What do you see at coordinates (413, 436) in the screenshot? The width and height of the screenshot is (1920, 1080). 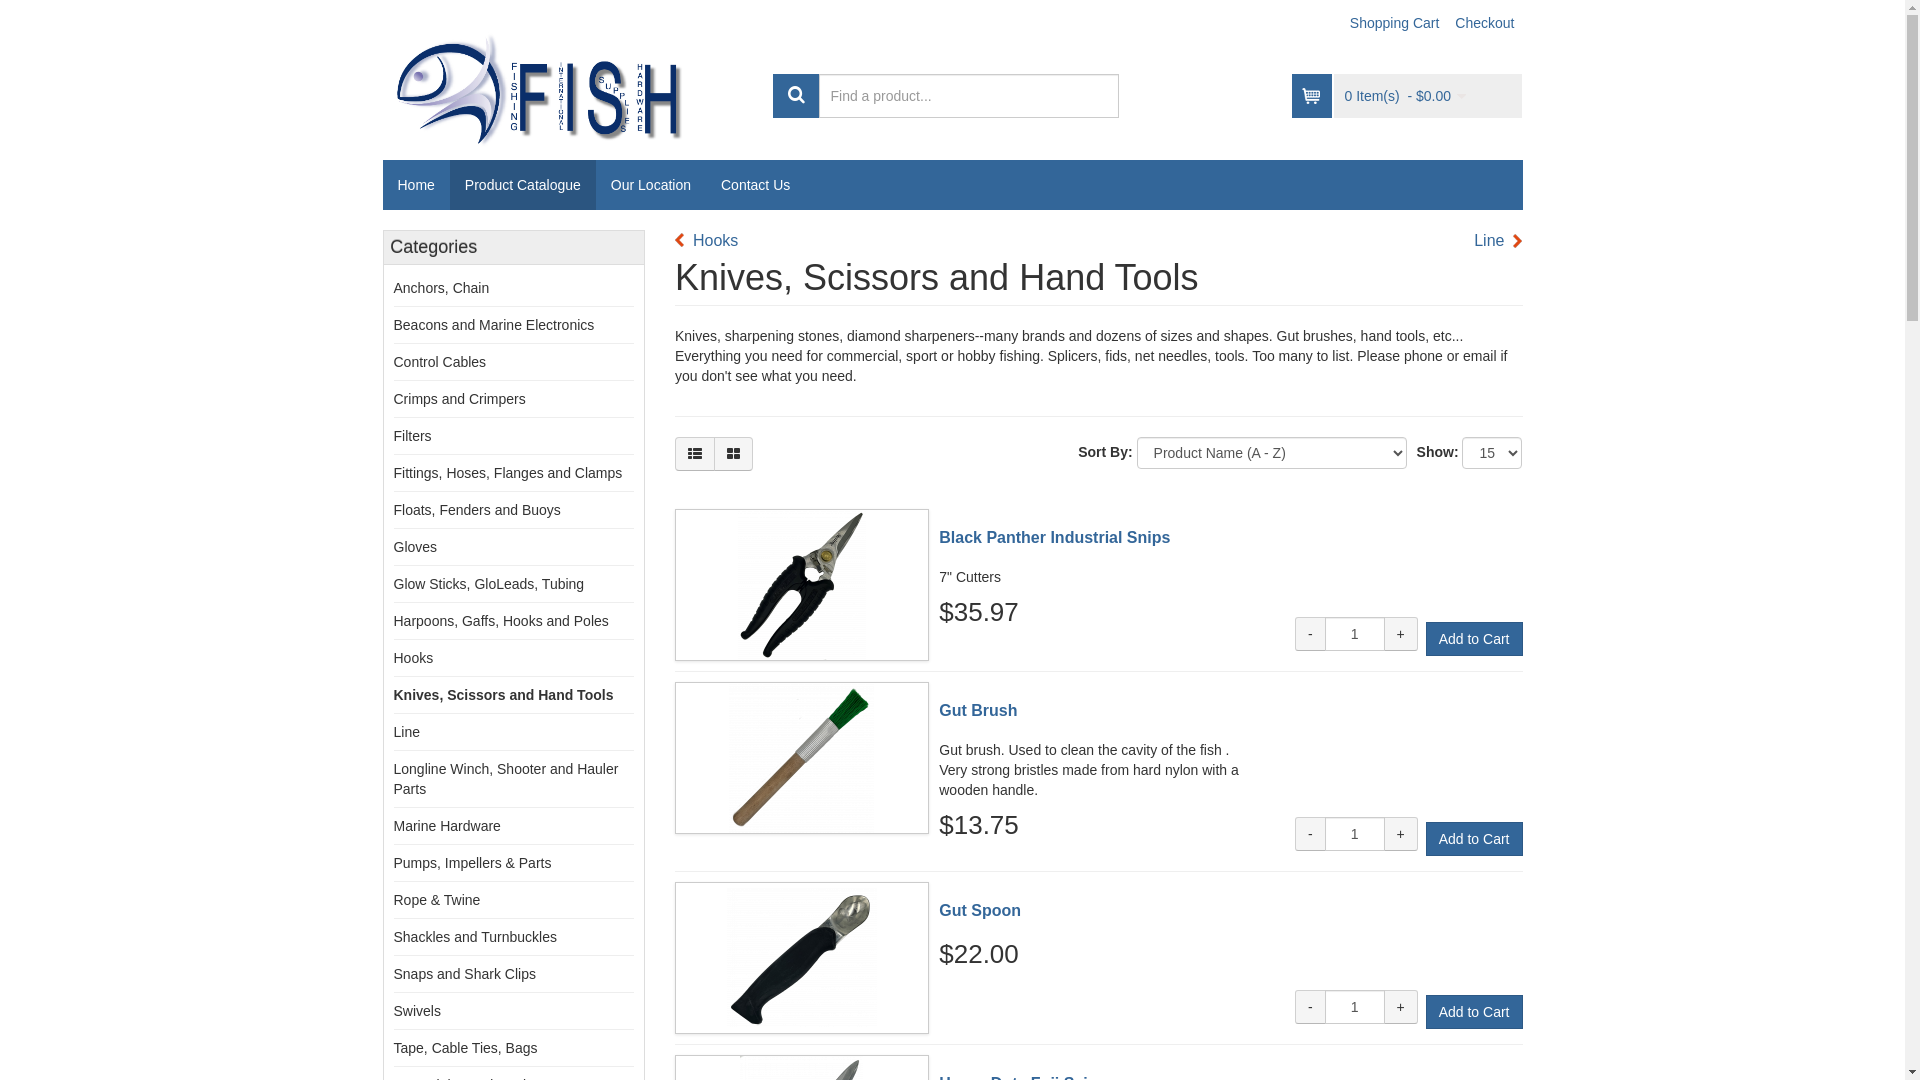 I see `Filters` at bounding box center [413, 436].